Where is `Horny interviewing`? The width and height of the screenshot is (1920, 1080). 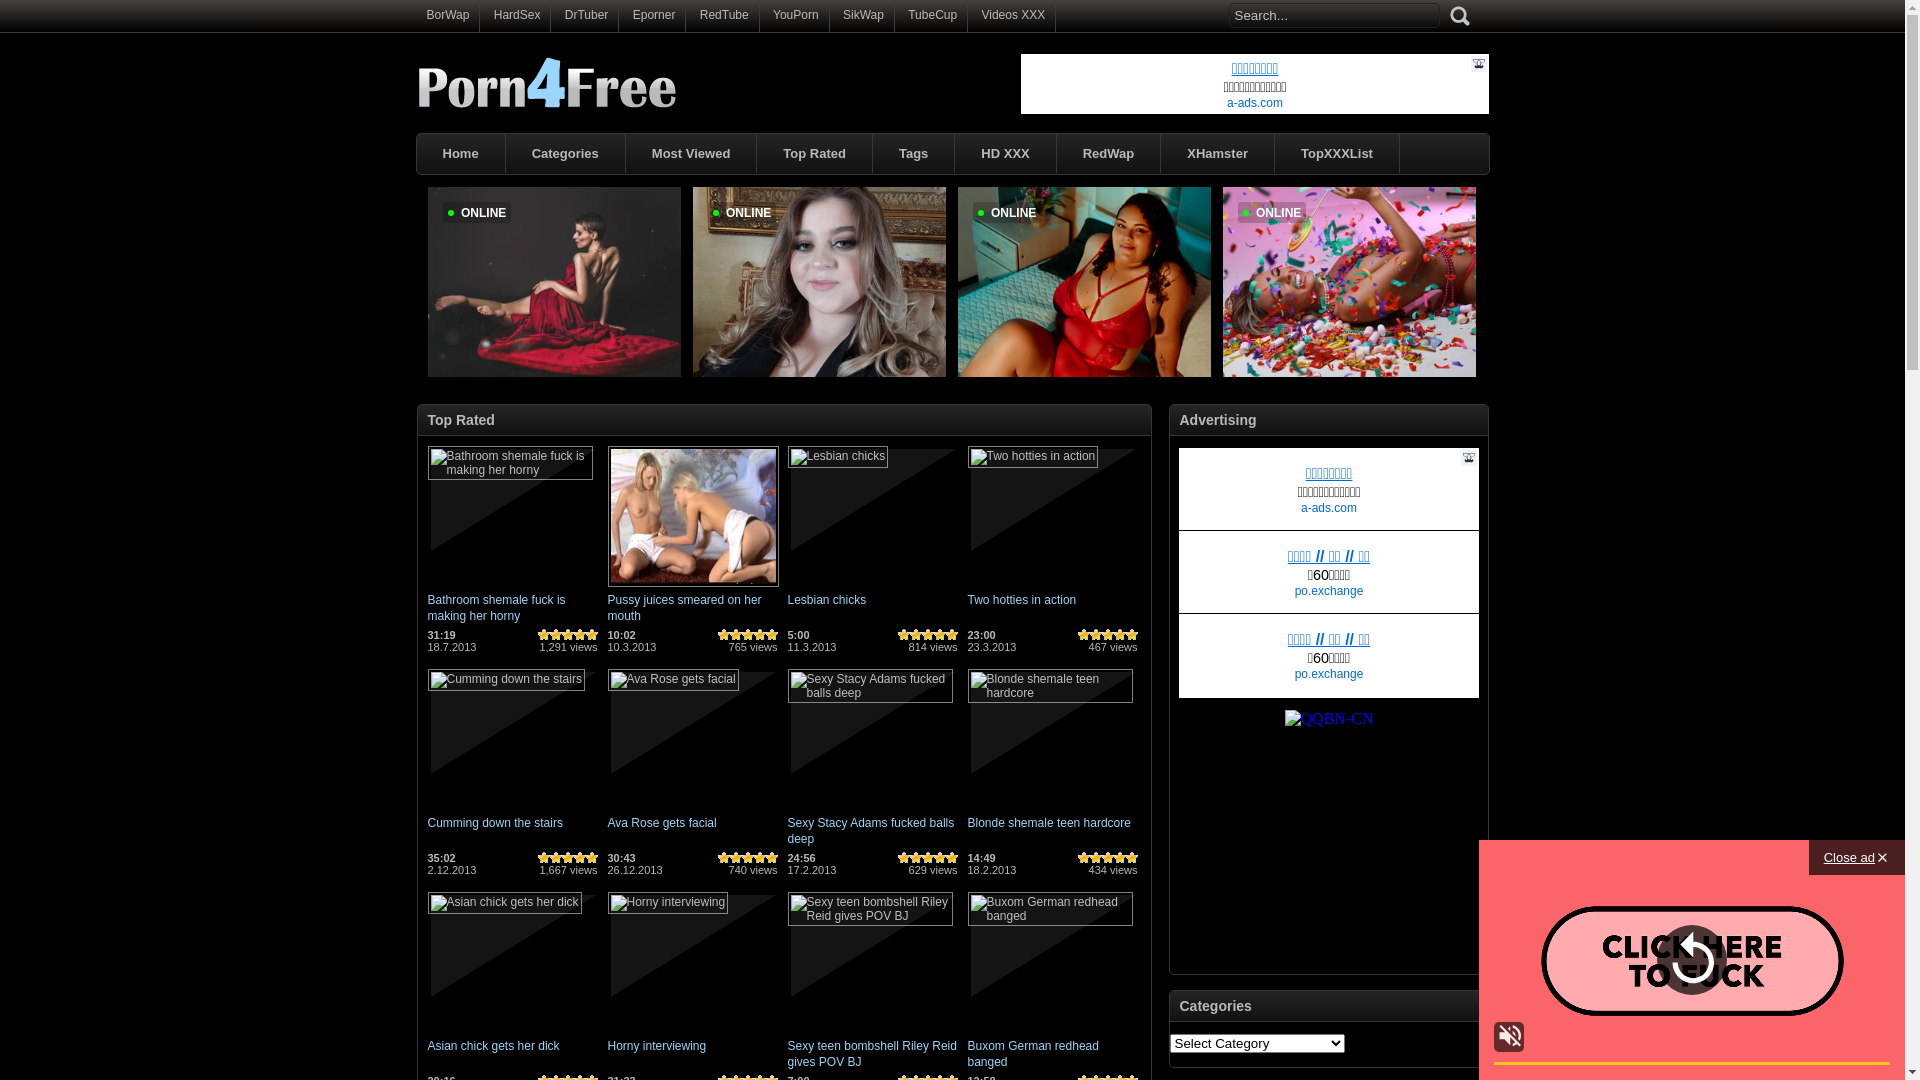 Horny interviewing is located at coordinates (668, 902).